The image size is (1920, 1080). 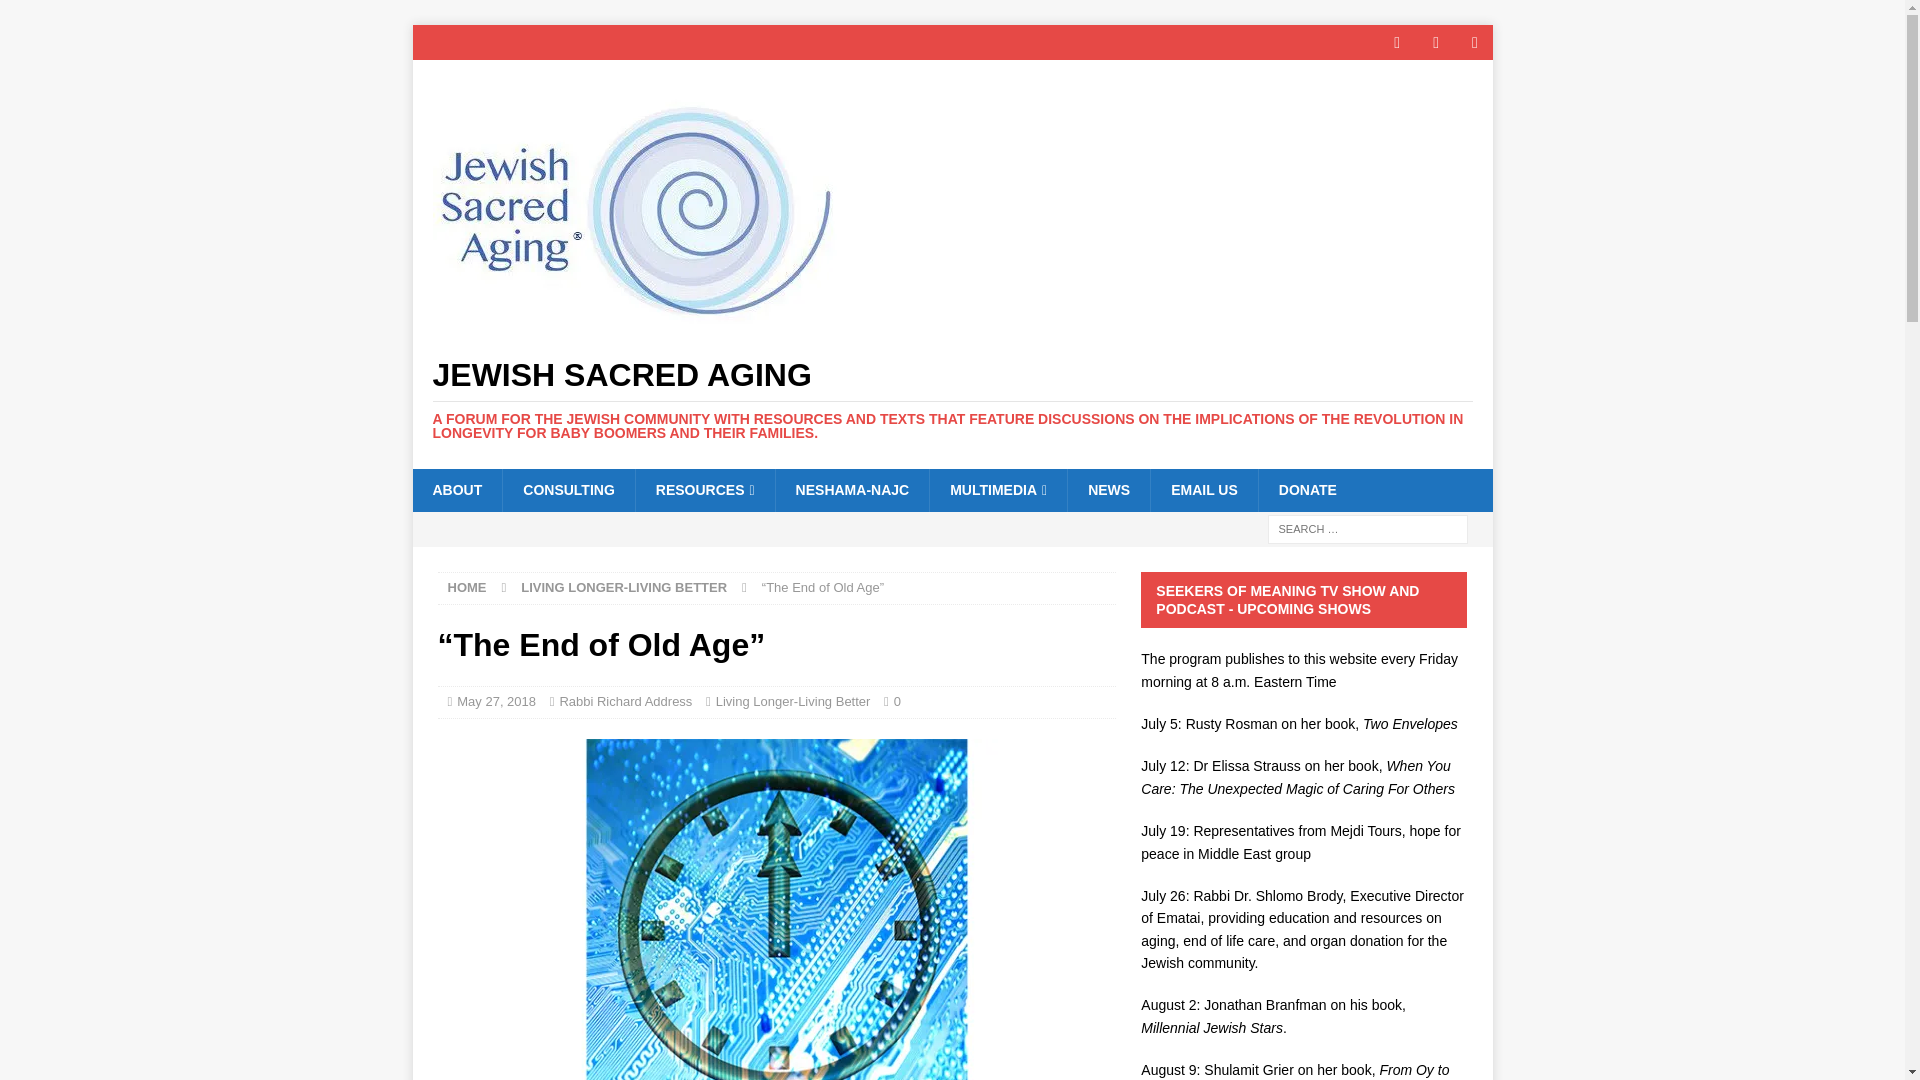 I want to click on NESHAMA-NAJC, so click(x=852, y=489).